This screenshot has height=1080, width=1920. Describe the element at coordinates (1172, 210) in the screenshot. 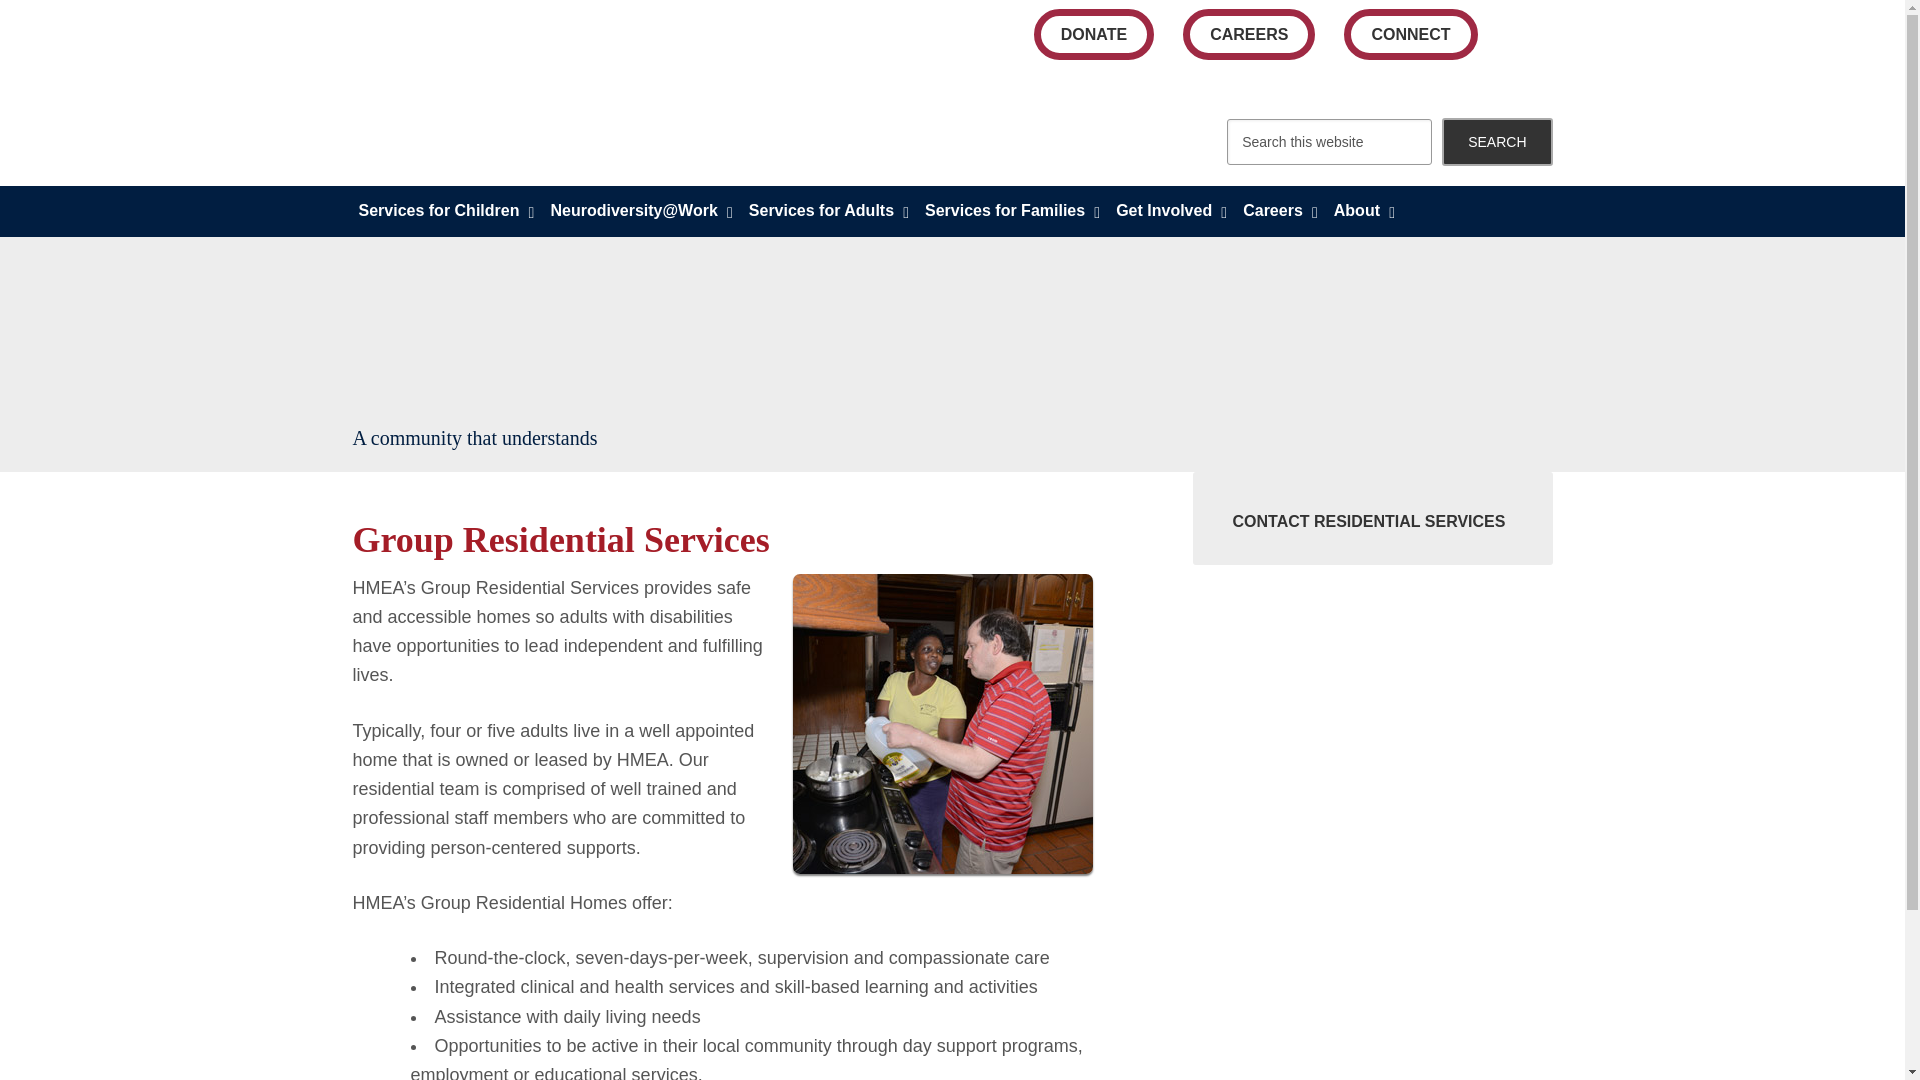

I see `Get Involved` at that location.